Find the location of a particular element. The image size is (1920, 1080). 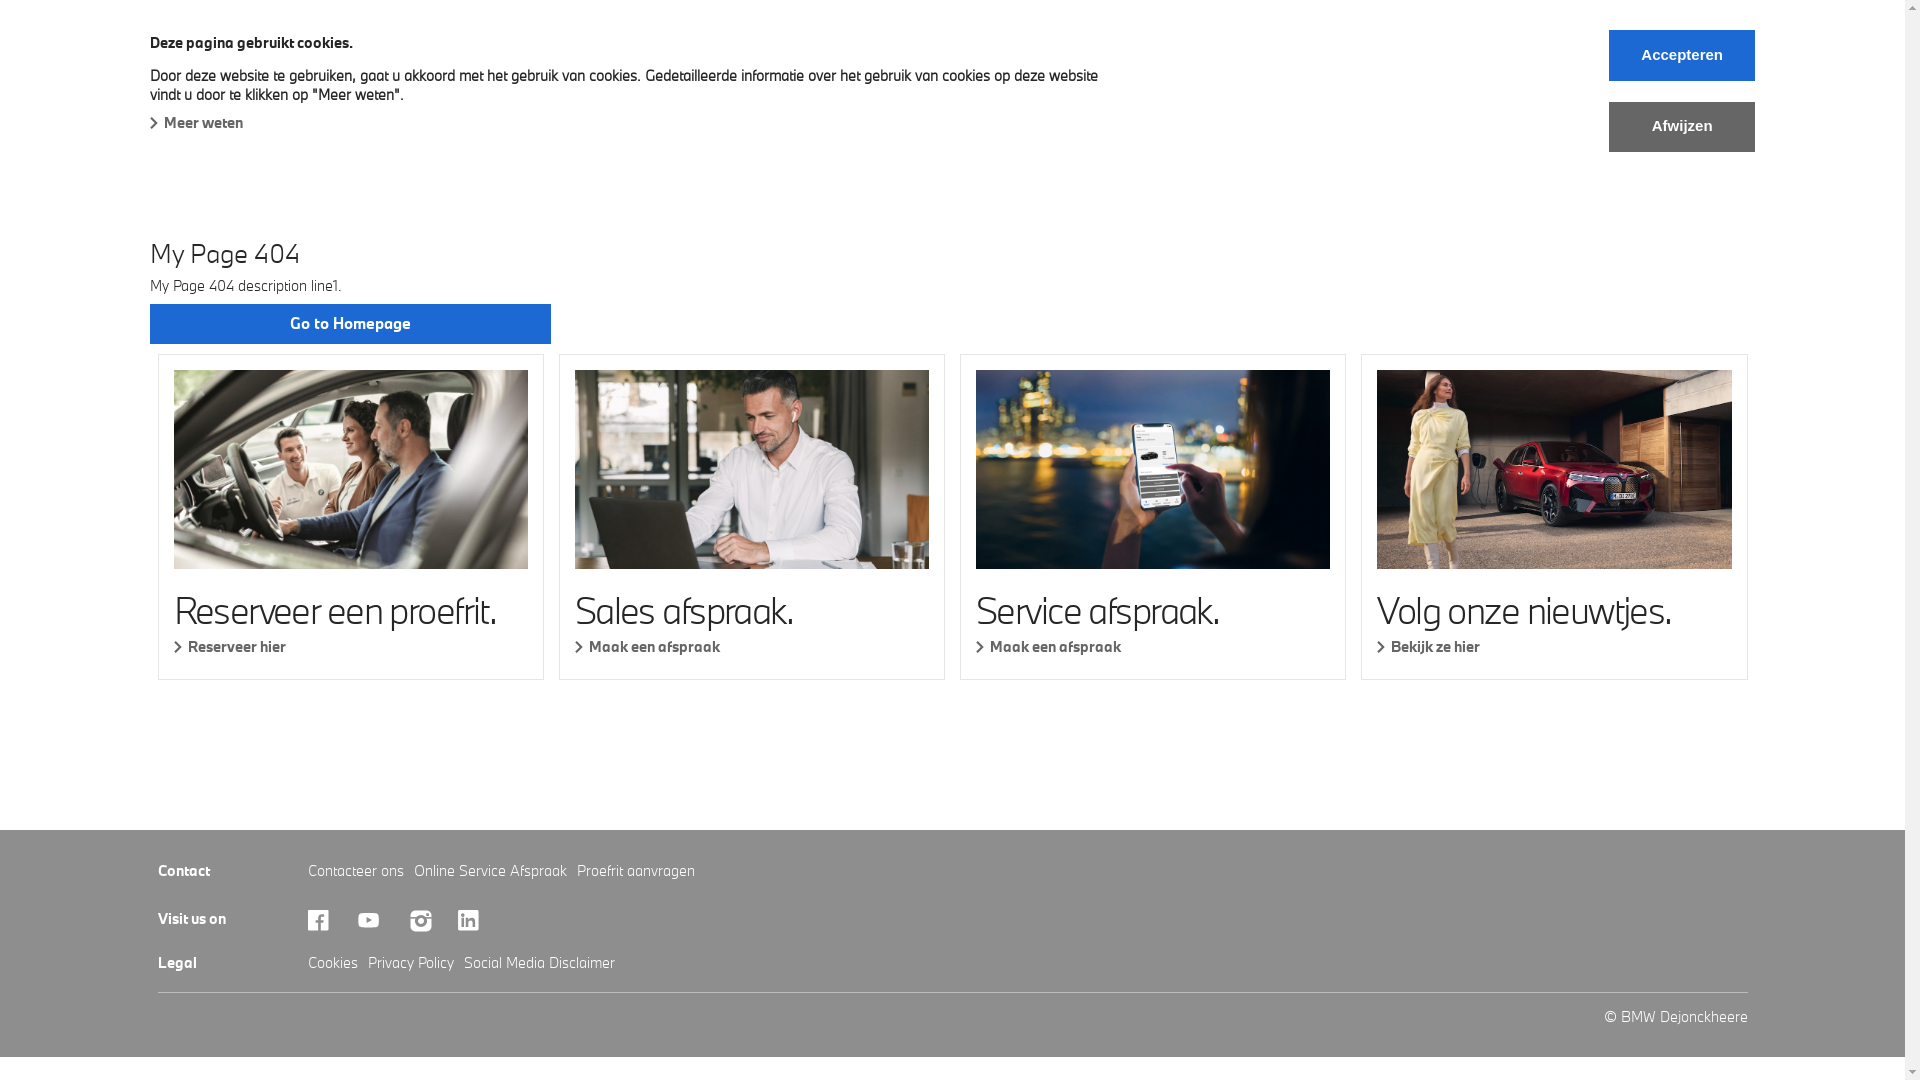

Reserveer hier is located at coordinates (351, 646).